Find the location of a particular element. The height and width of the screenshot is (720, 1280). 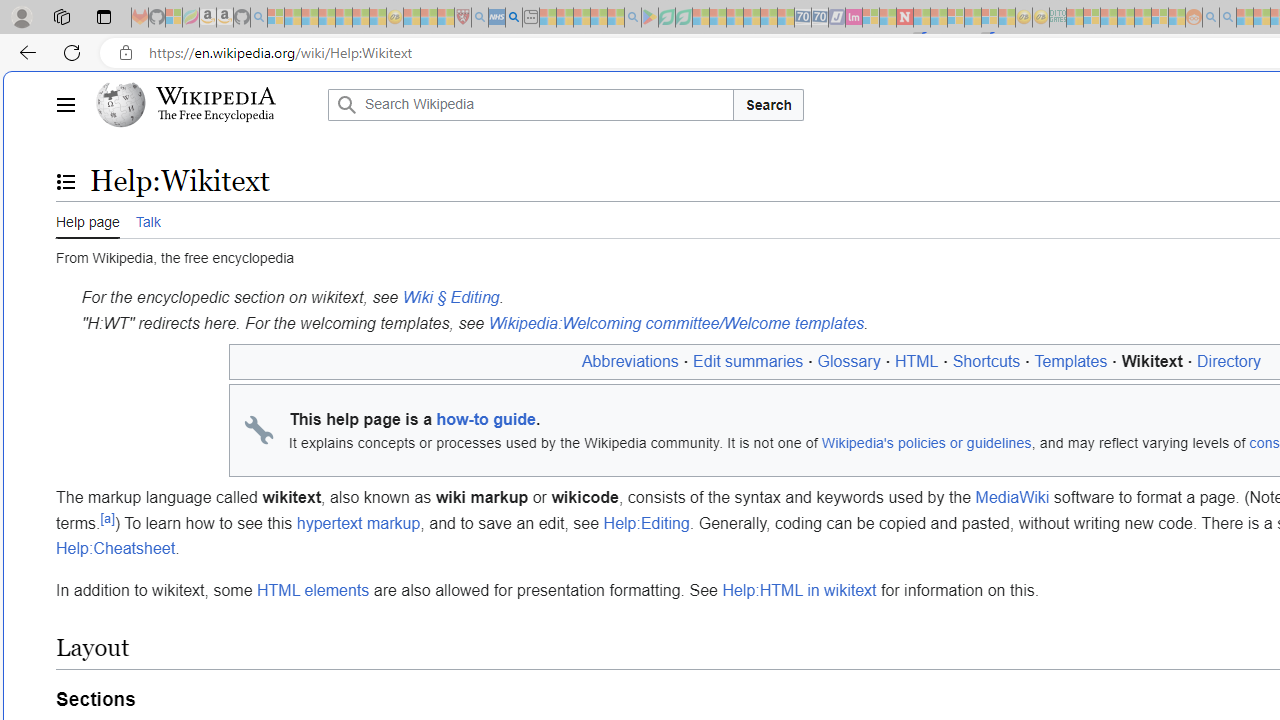

MSNBC - MSN - Sleeping is located at coordinates (1074, 18).